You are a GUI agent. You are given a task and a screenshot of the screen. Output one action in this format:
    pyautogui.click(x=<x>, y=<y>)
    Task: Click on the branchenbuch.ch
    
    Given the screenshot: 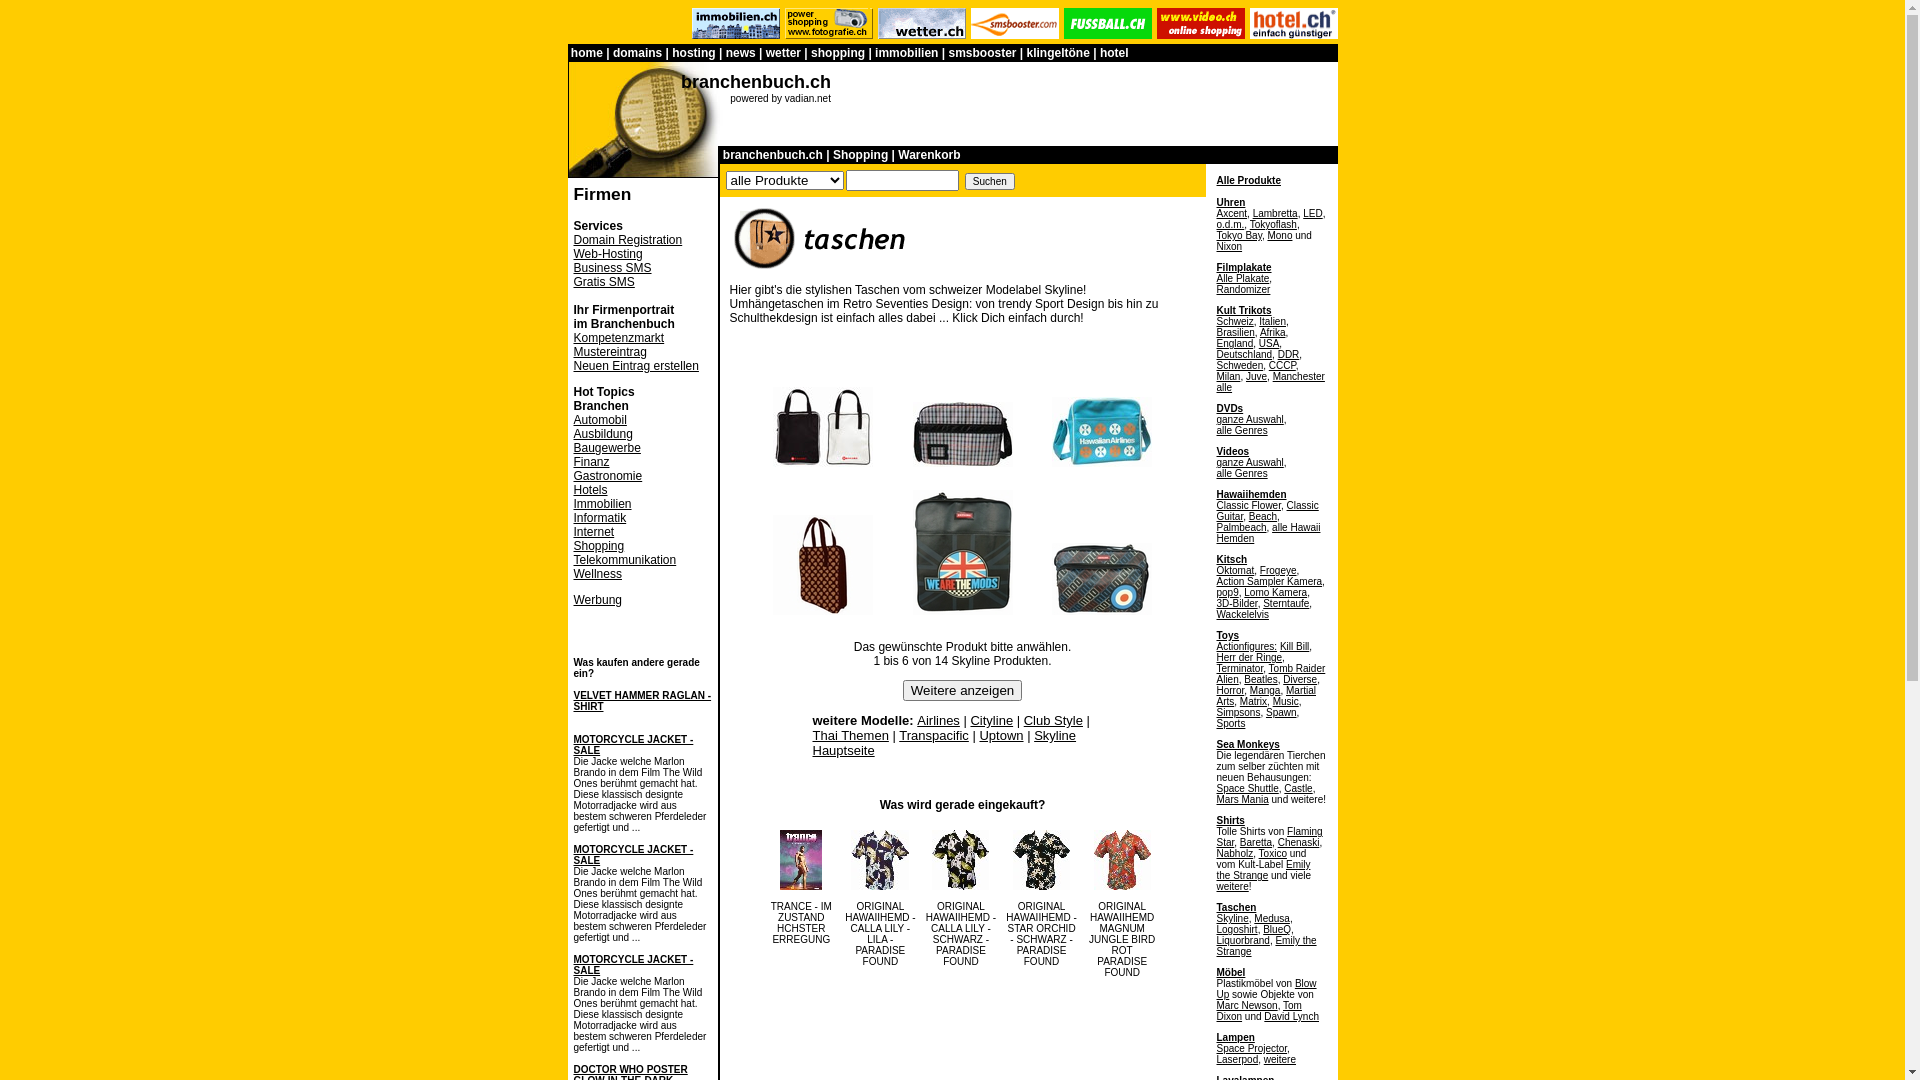 What is the action you would take?
    pyautogui.click(x=756, y=82)
    